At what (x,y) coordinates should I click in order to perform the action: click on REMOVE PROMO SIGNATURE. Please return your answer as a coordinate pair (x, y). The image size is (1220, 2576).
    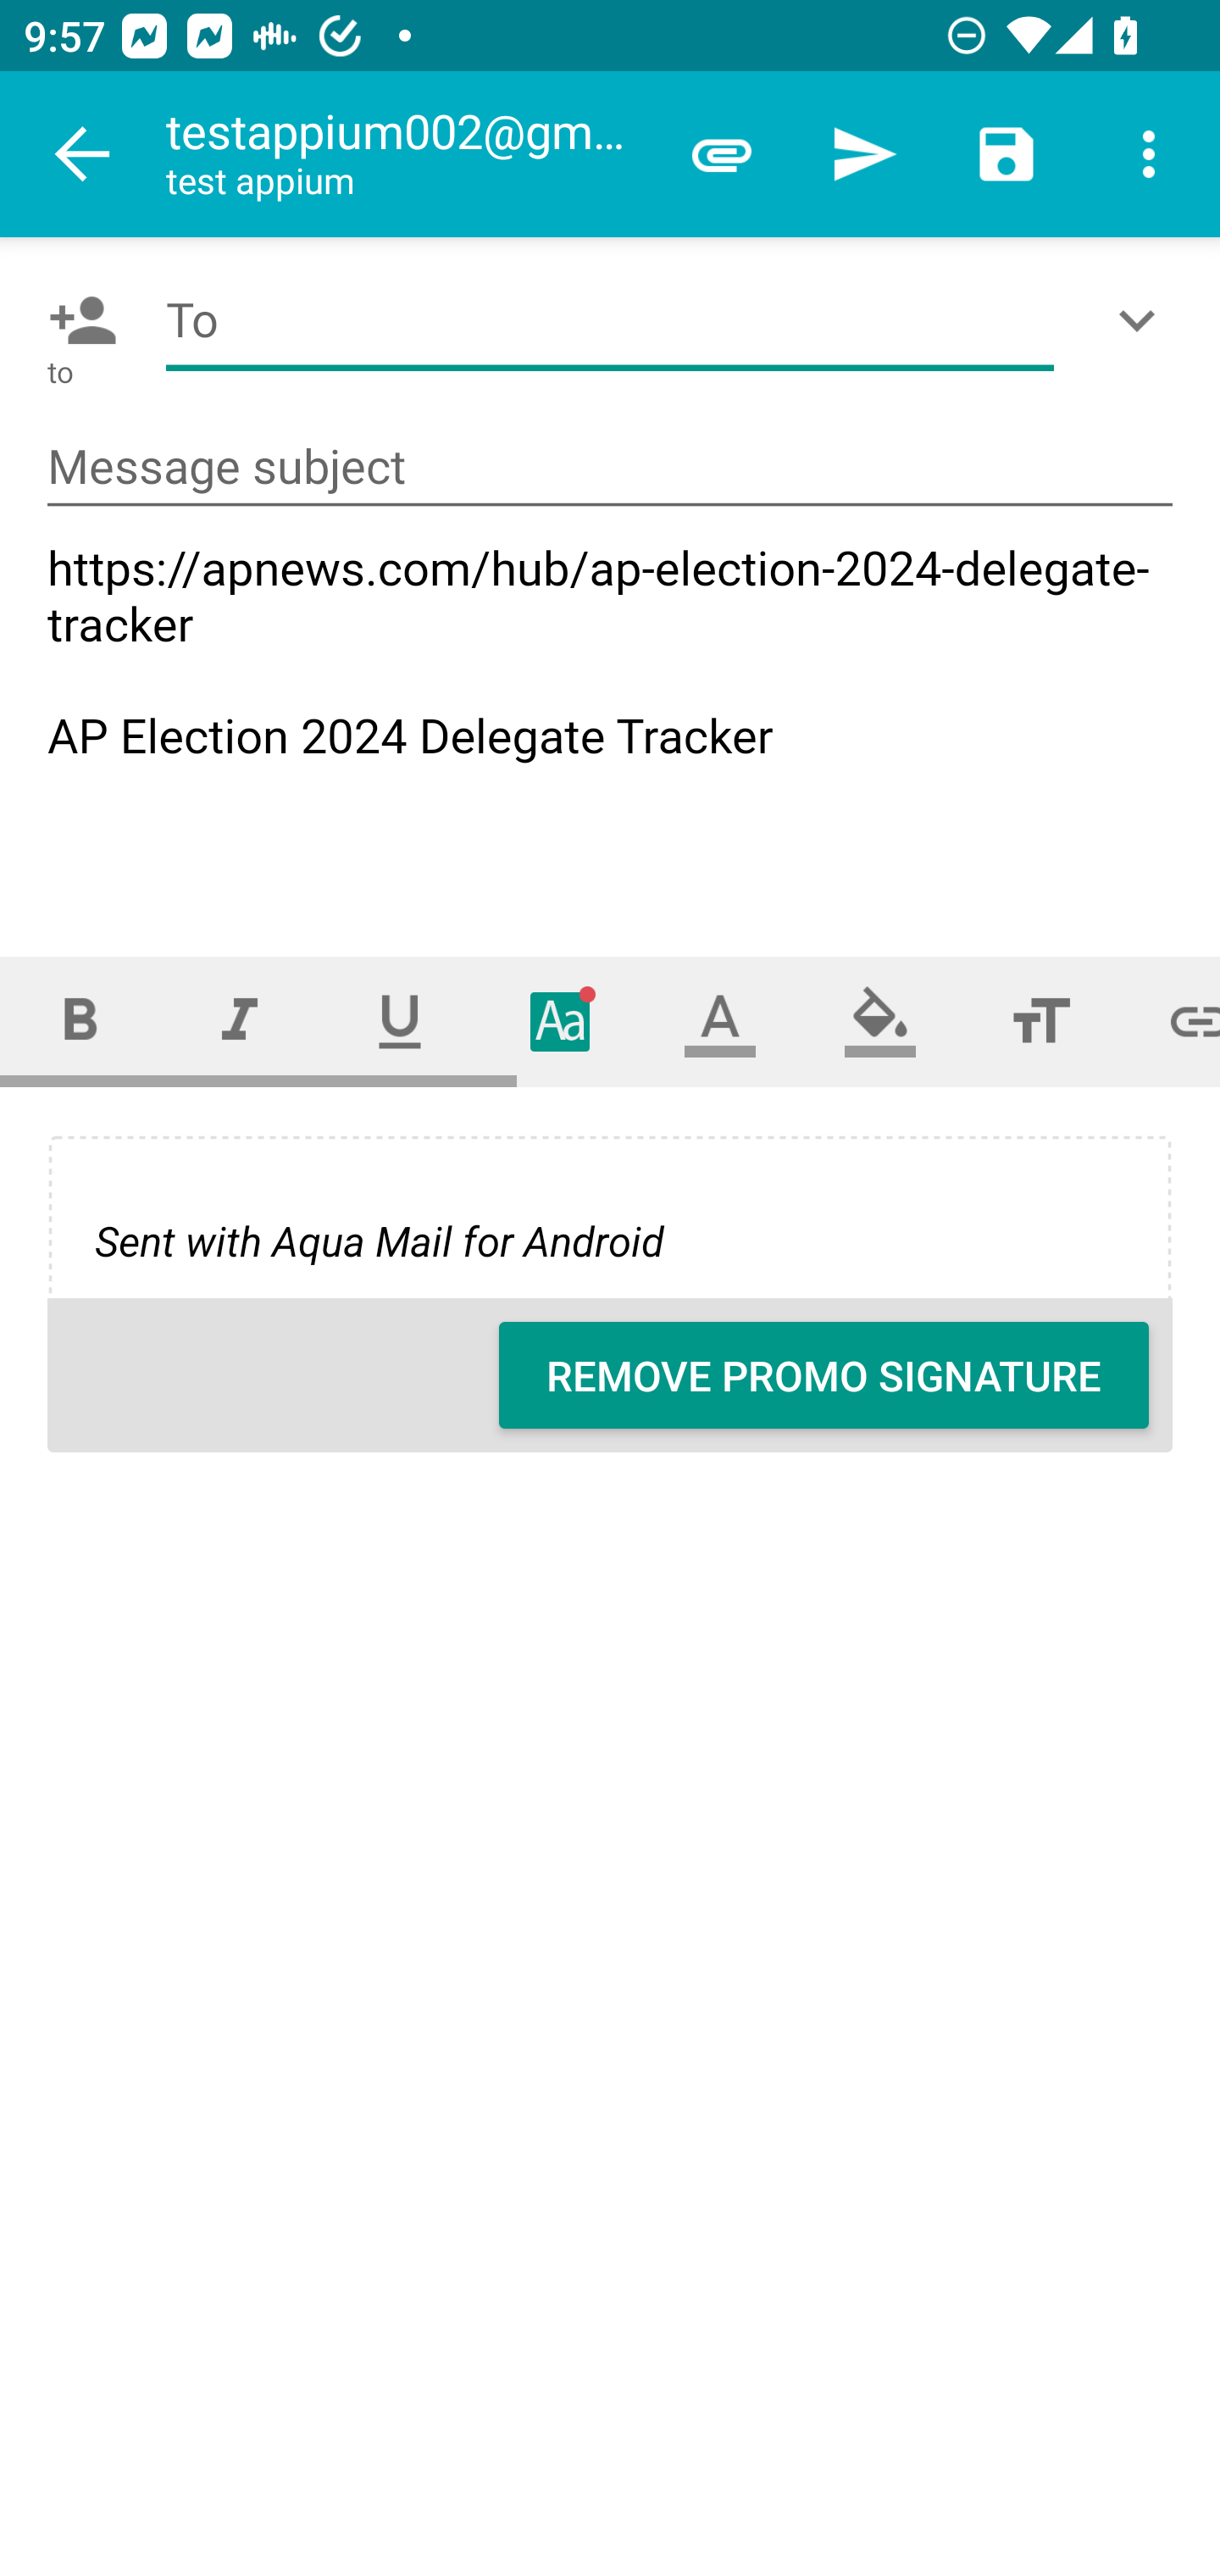
    Looking at the image, I should click on (823, 1375).